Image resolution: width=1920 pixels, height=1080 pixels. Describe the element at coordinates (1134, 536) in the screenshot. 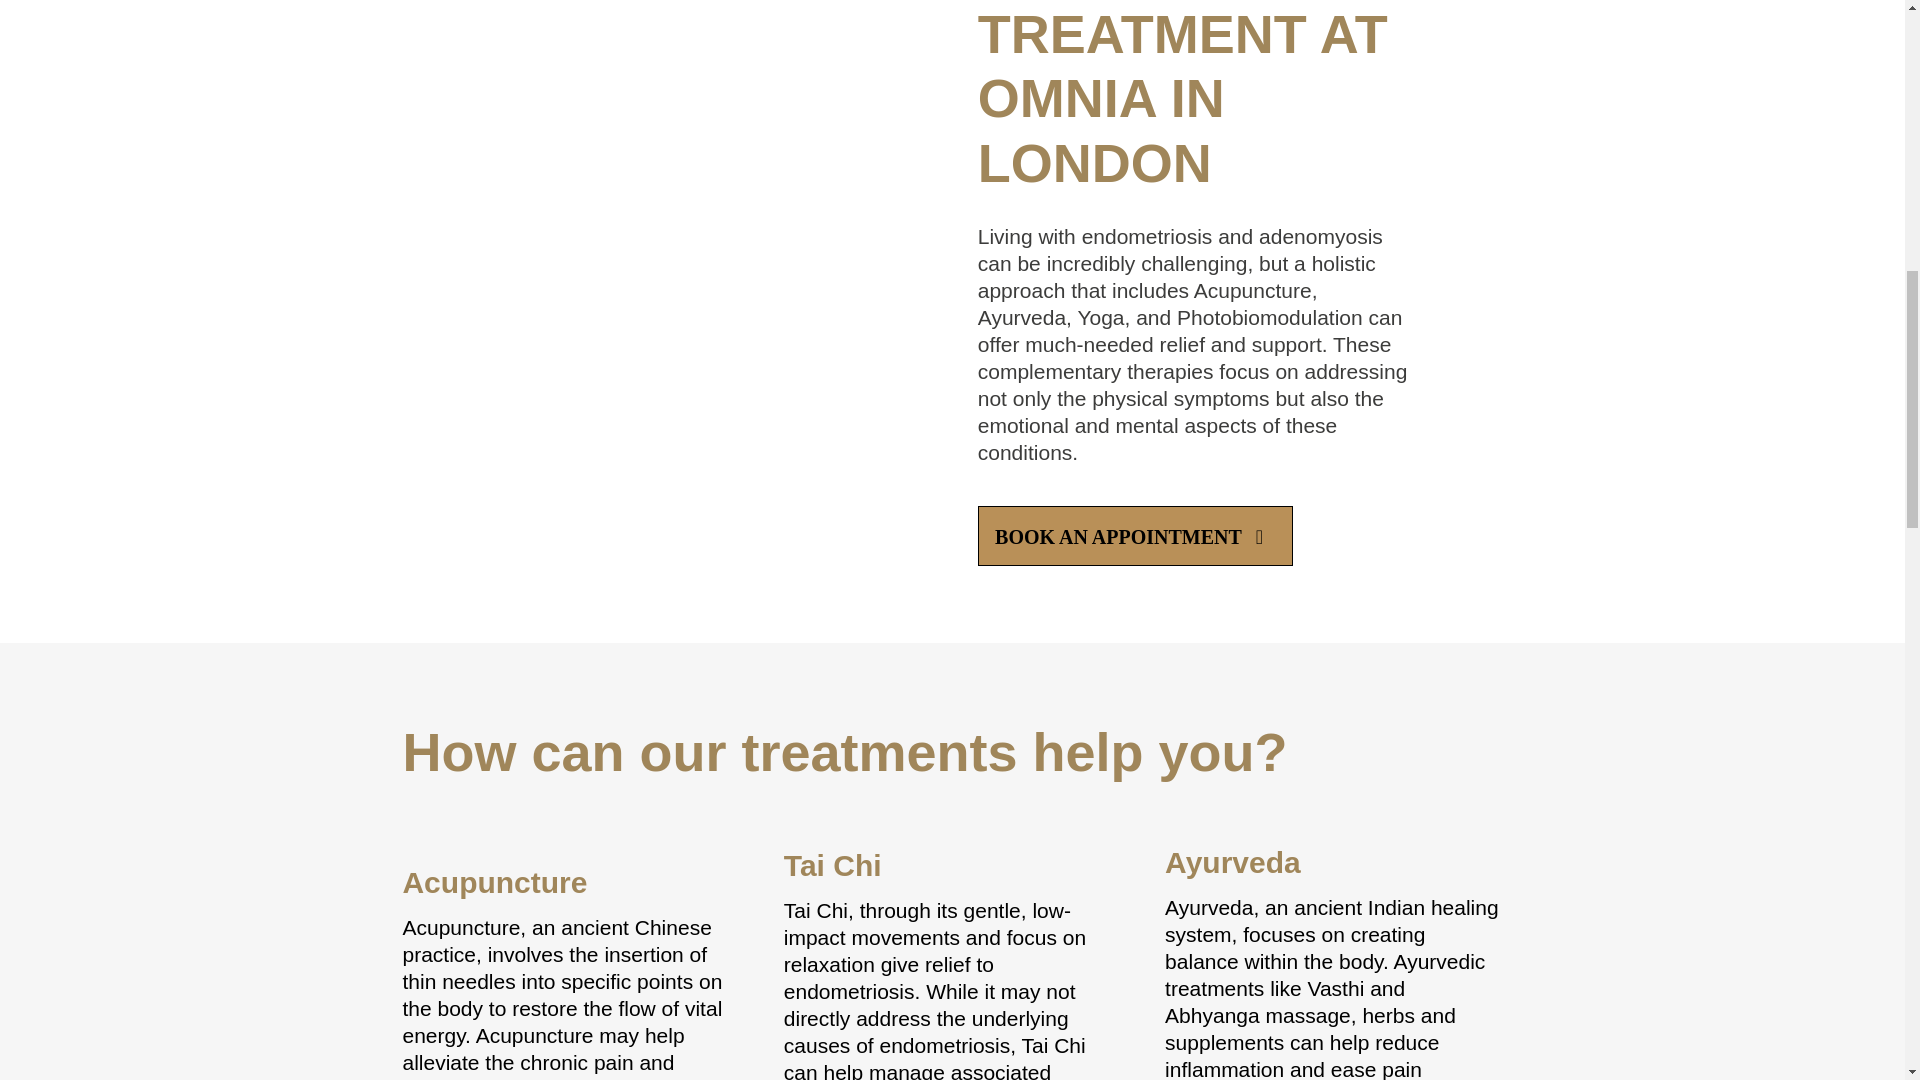

I see `BOOK AN APPOINTMENT` at that location.